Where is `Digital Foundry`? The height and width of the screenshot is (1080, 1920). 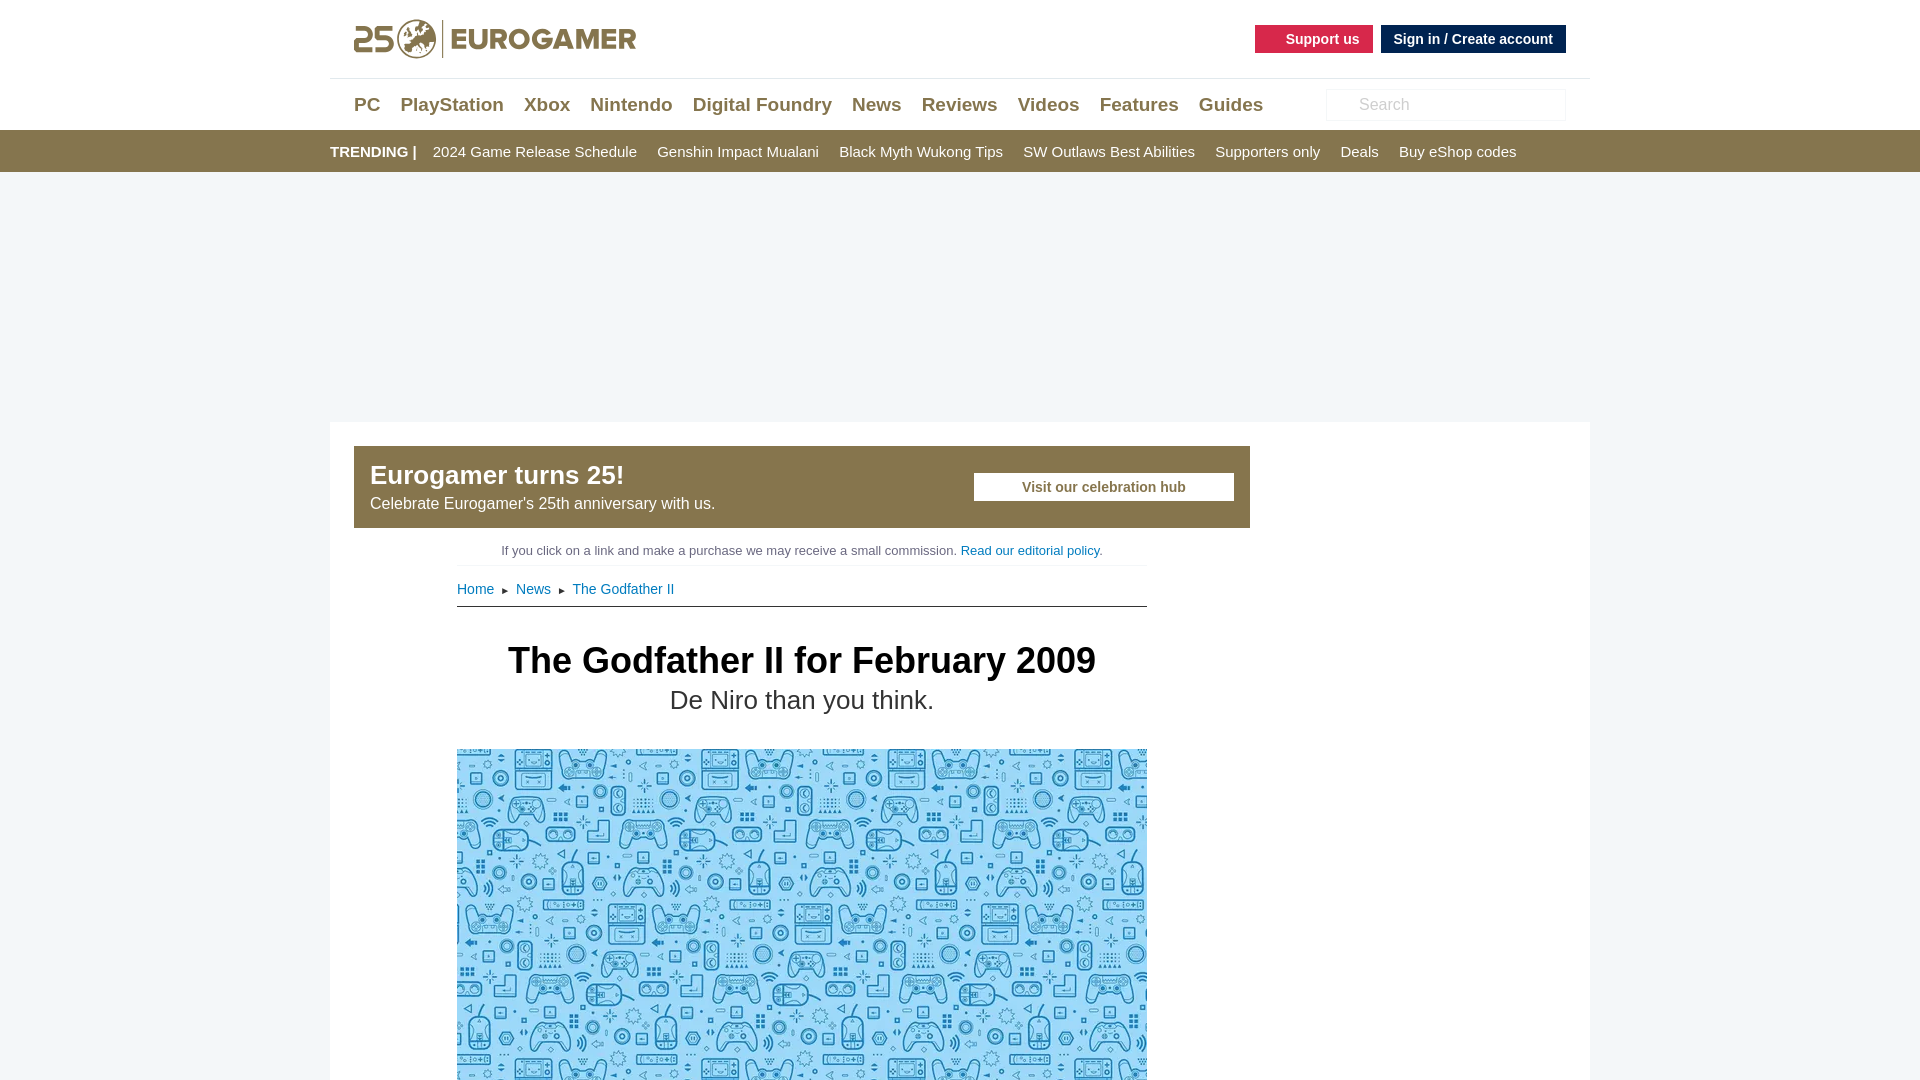 Digital Foundry is located at coordinates (762, 104).